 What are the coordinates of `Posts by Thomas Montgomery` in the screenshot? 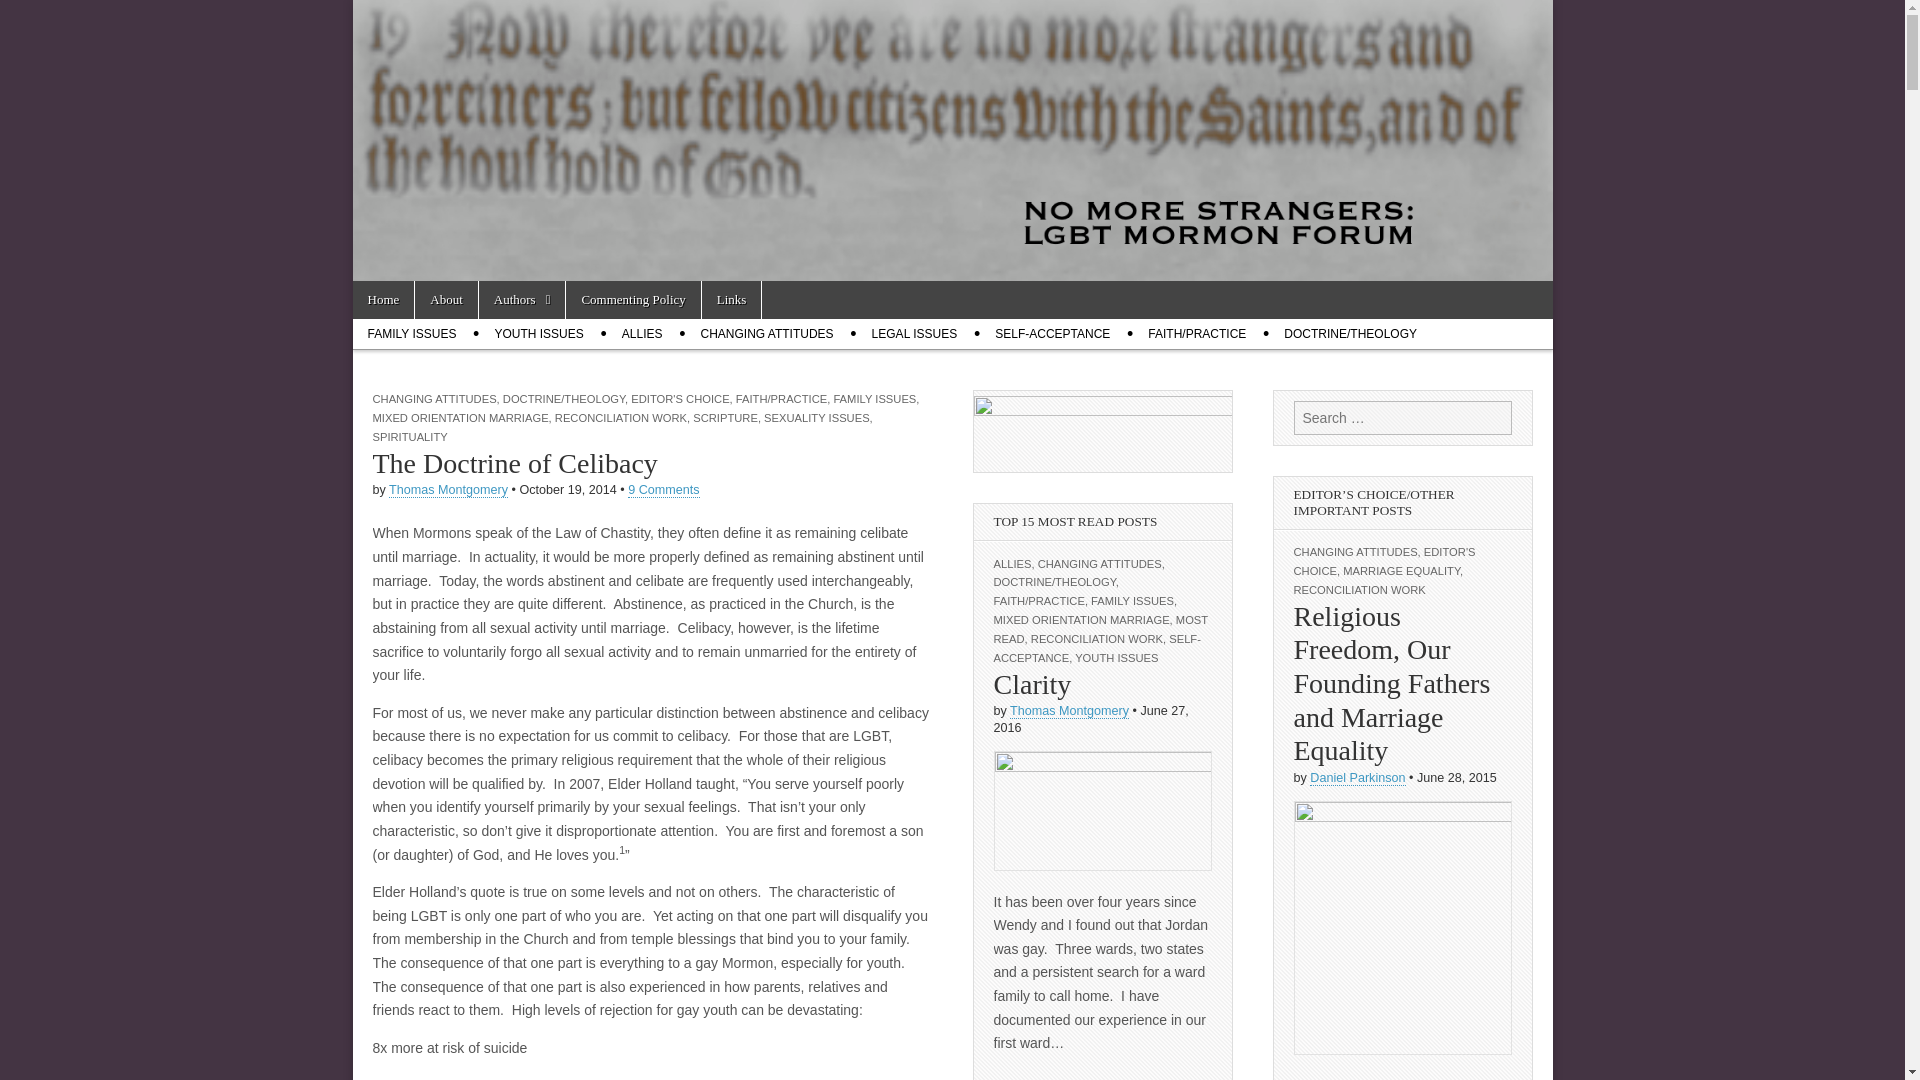 It's located at (448, 490).